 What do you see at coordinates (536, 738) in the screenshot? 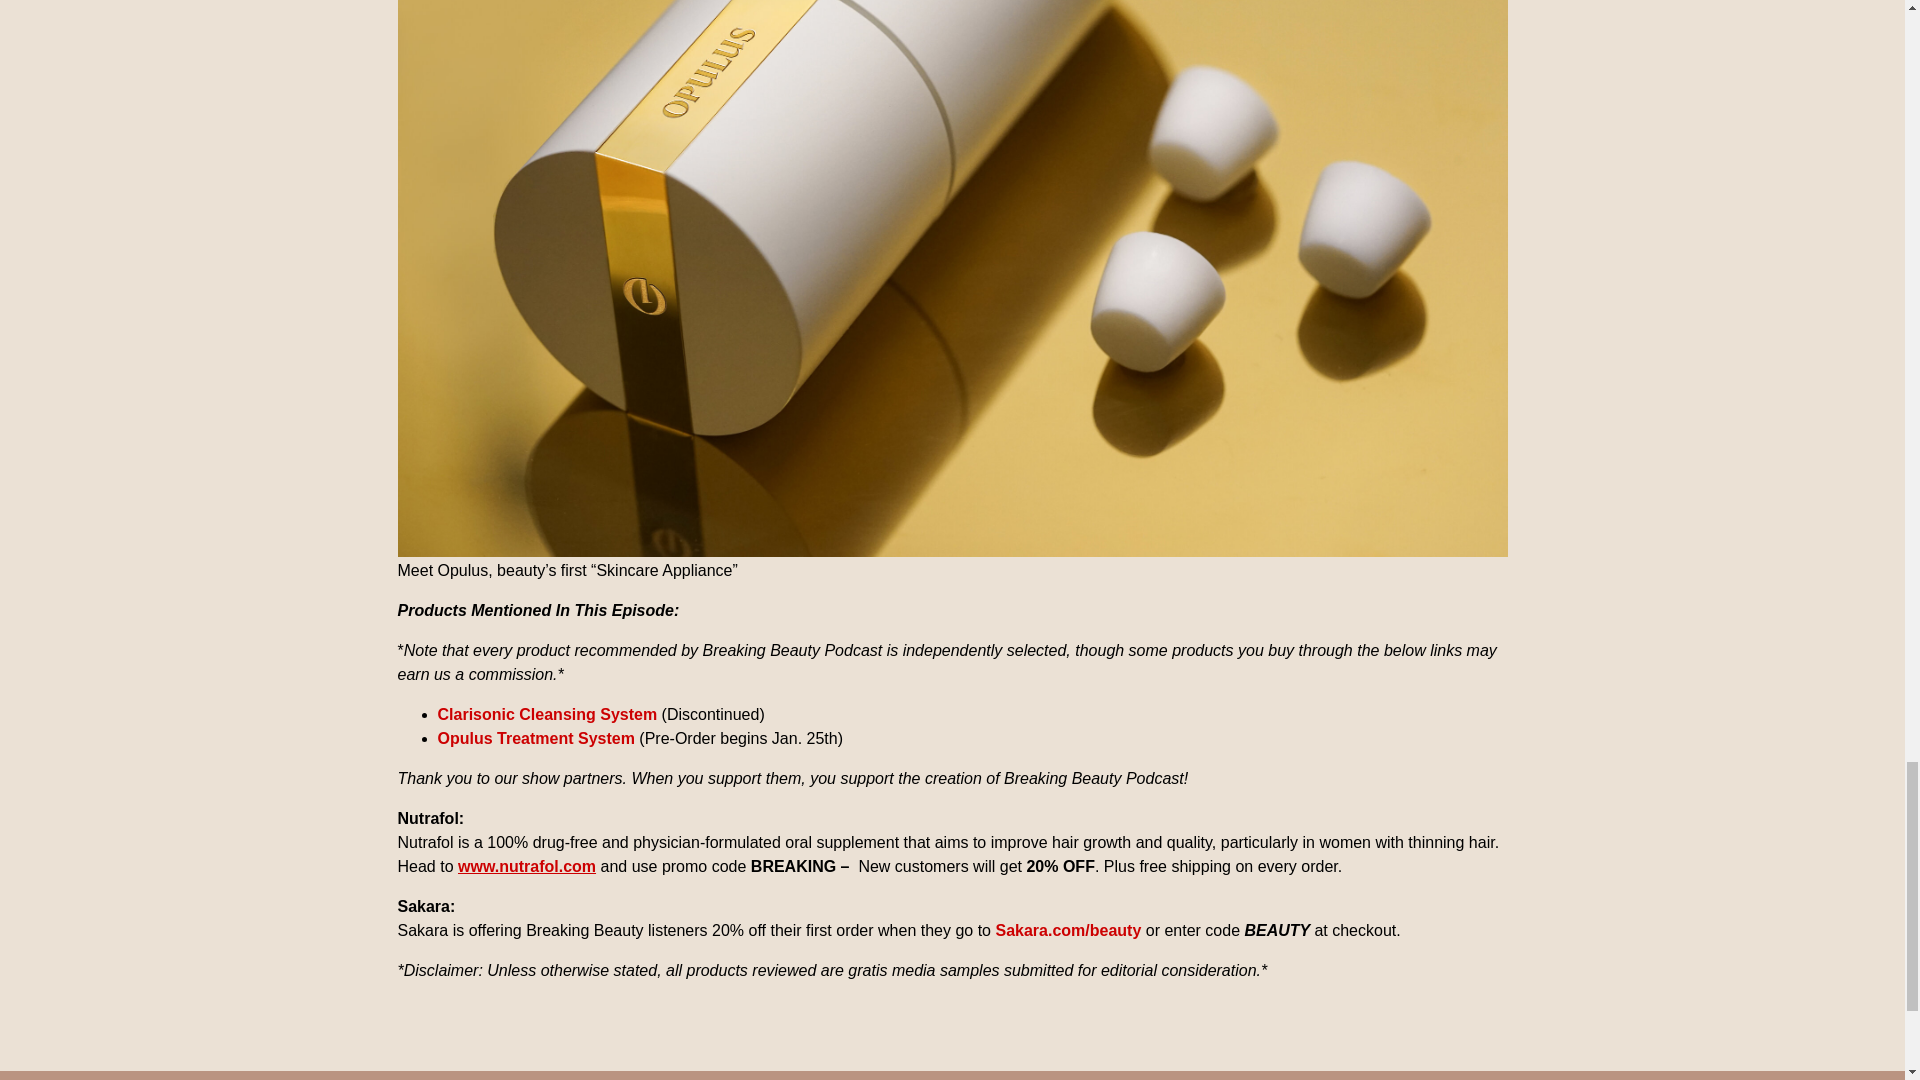
I see `Opulus Treatment System` at bounding box center [536, 738].